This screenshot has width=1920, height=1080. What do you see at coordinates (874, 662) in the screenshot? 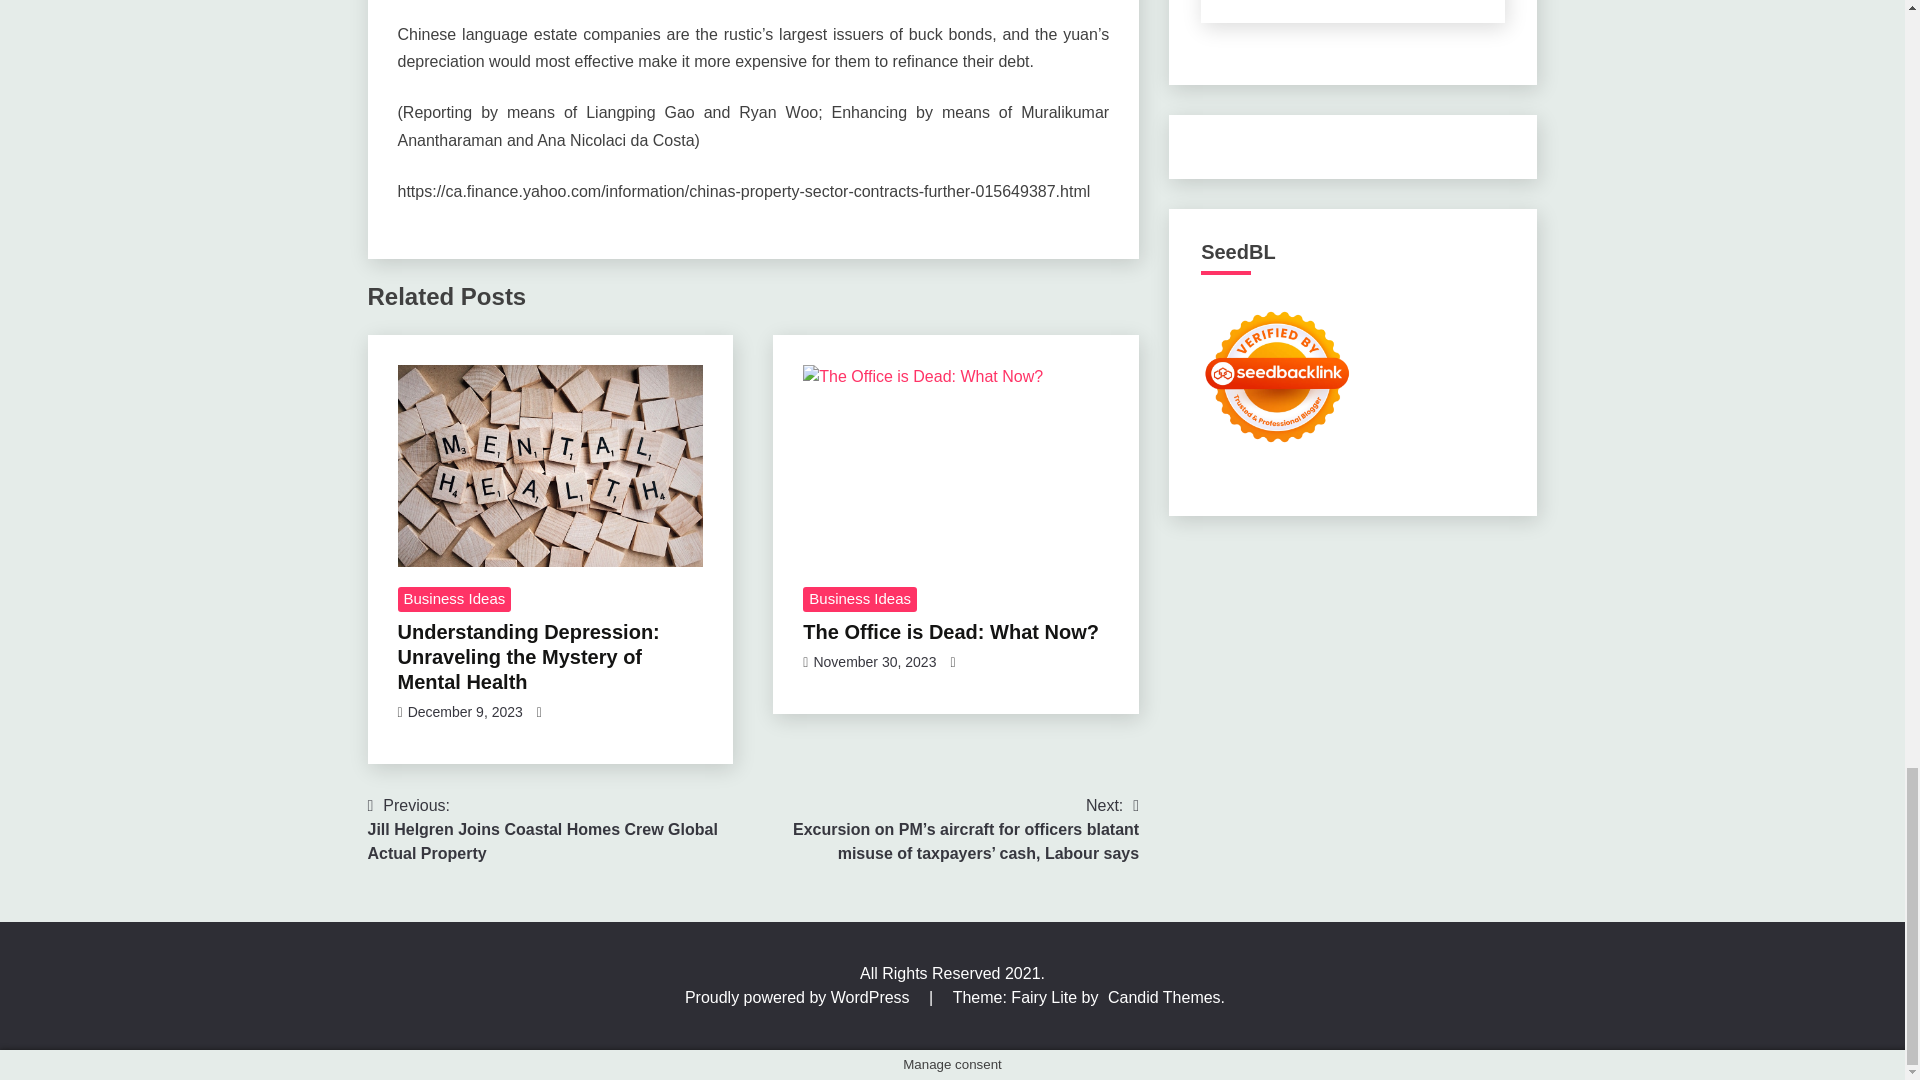
I see `November 30, 2023` at bounding box center [874, 662].